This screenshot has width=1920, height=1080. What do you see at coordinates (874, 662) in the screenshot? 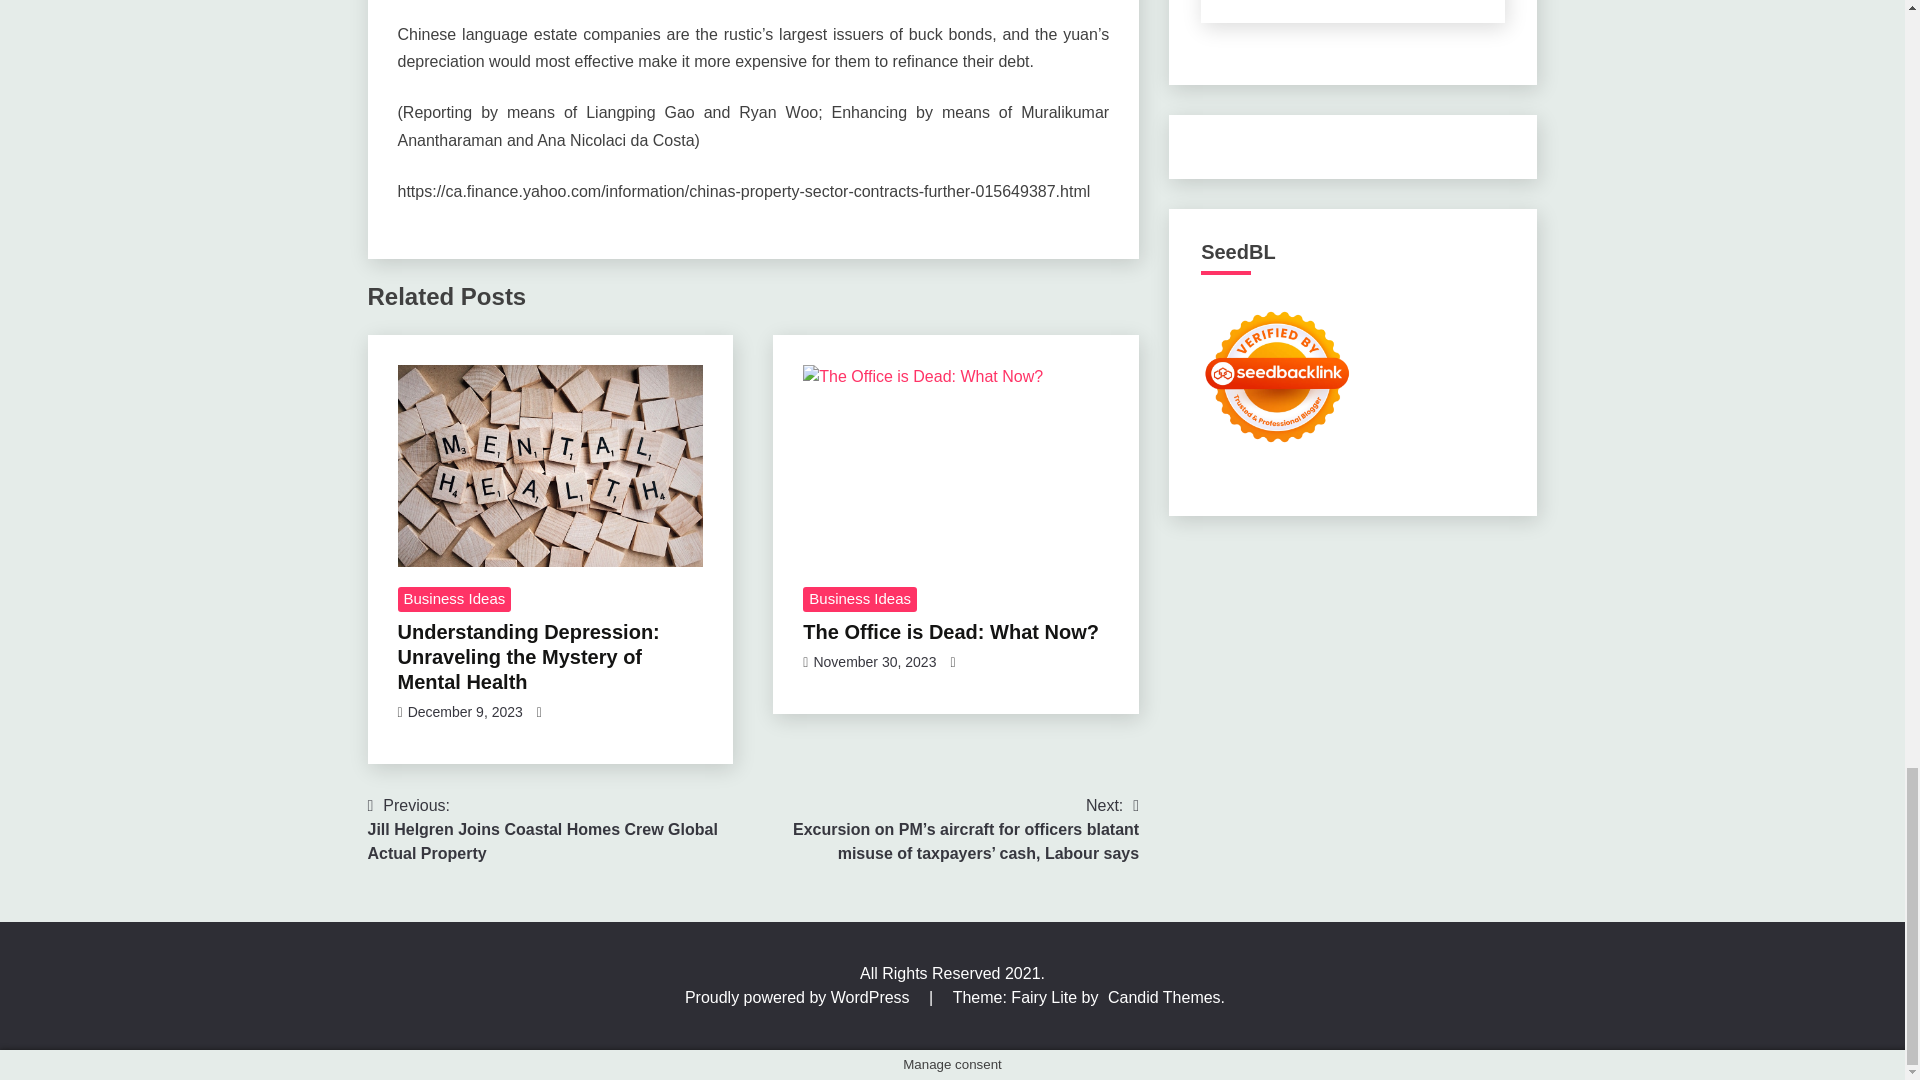
I see `November 30, 2023` at bounding box center [874, 662].